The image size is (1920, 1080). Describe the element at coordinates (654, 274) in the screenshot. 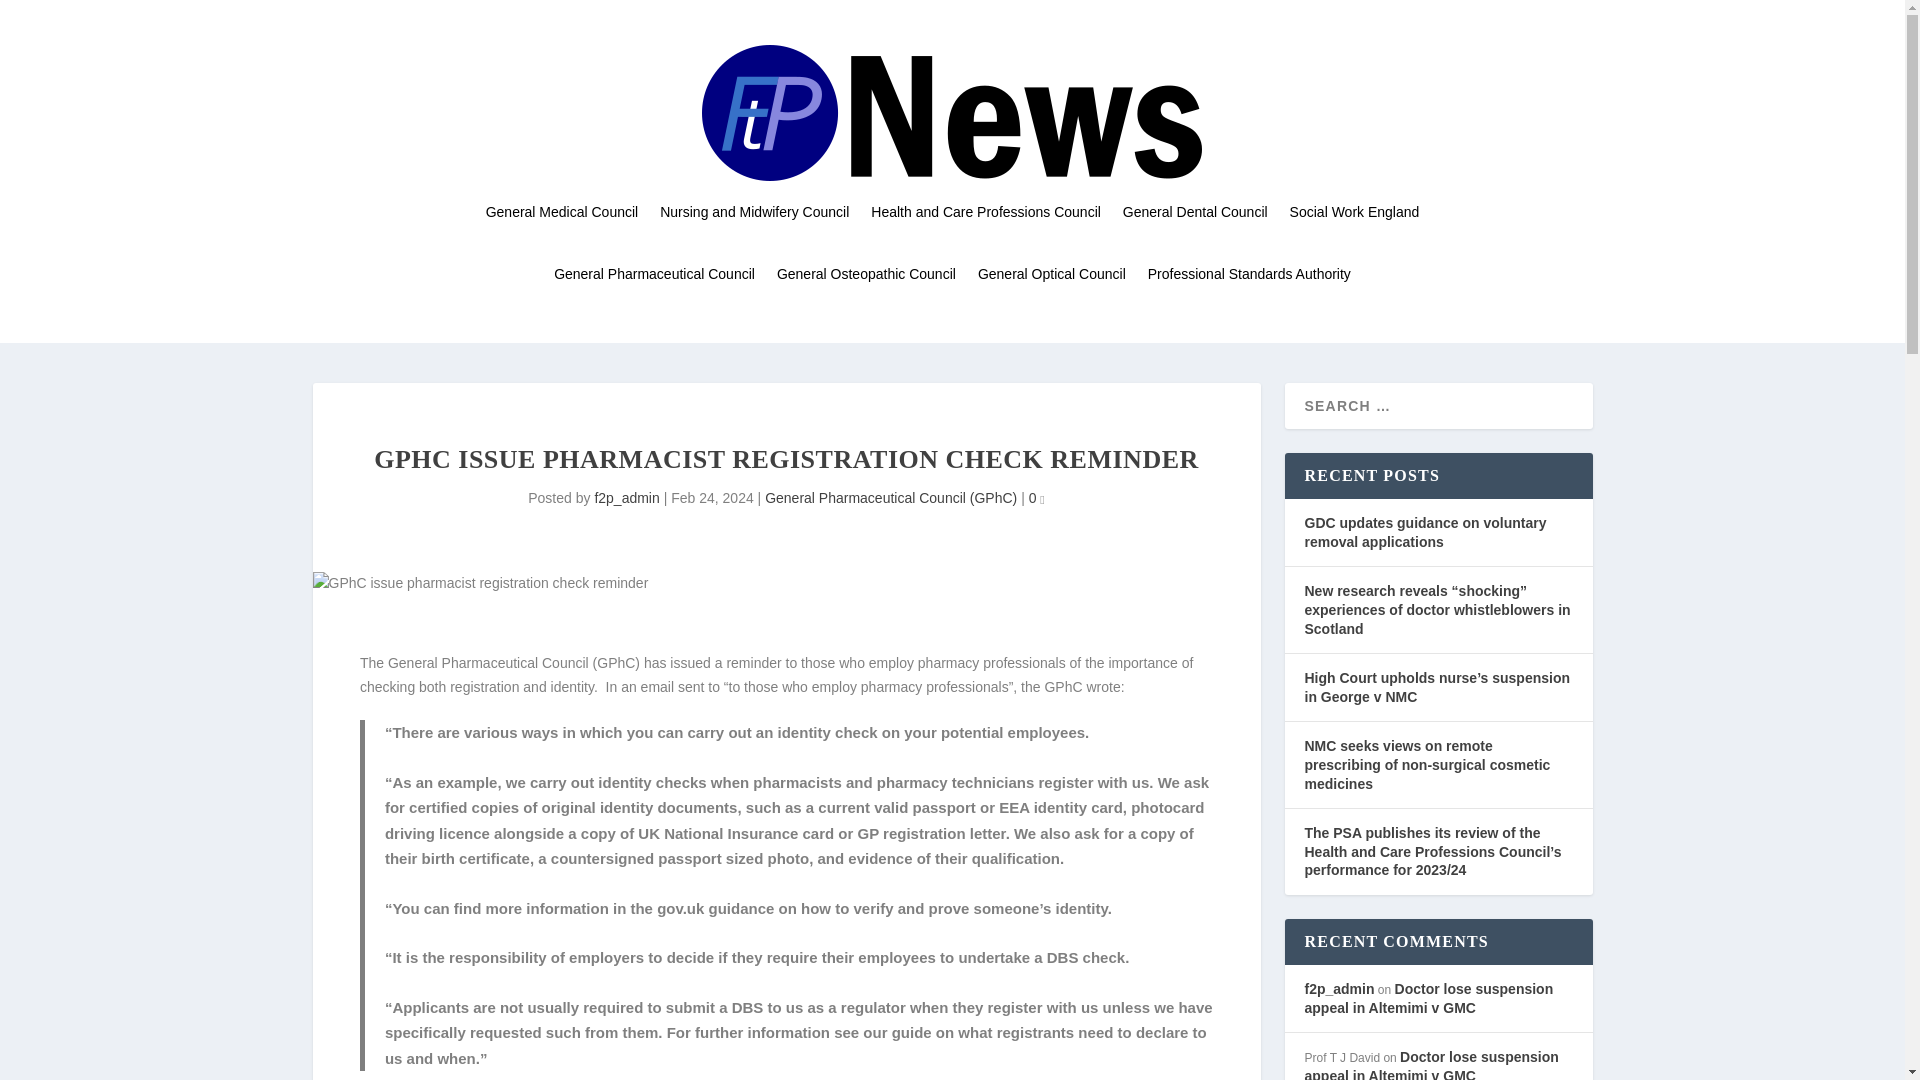

I see `General Pharmaceutical Council` at that location.